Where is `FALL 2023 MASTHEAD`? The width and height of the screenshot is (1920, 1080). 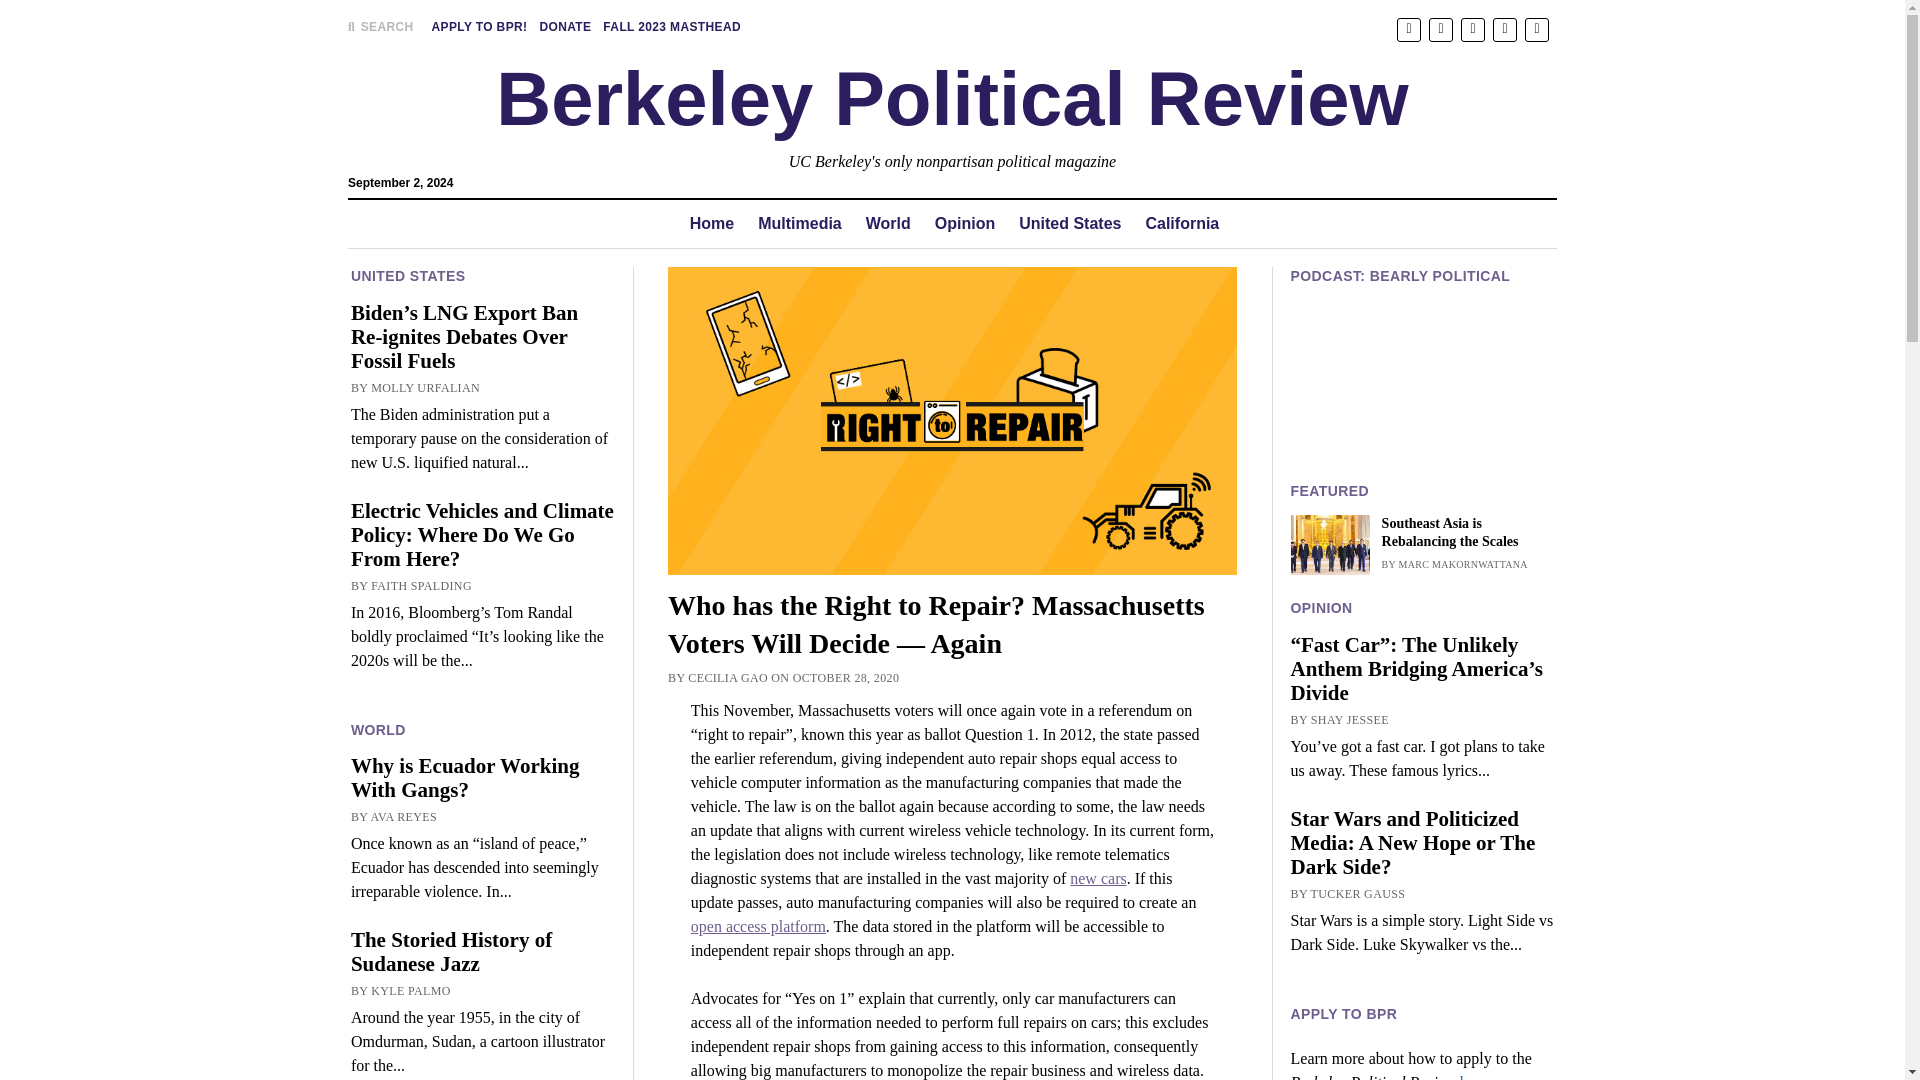
FALL 2023 MASTHEAD is located at coordinates (672, 26).